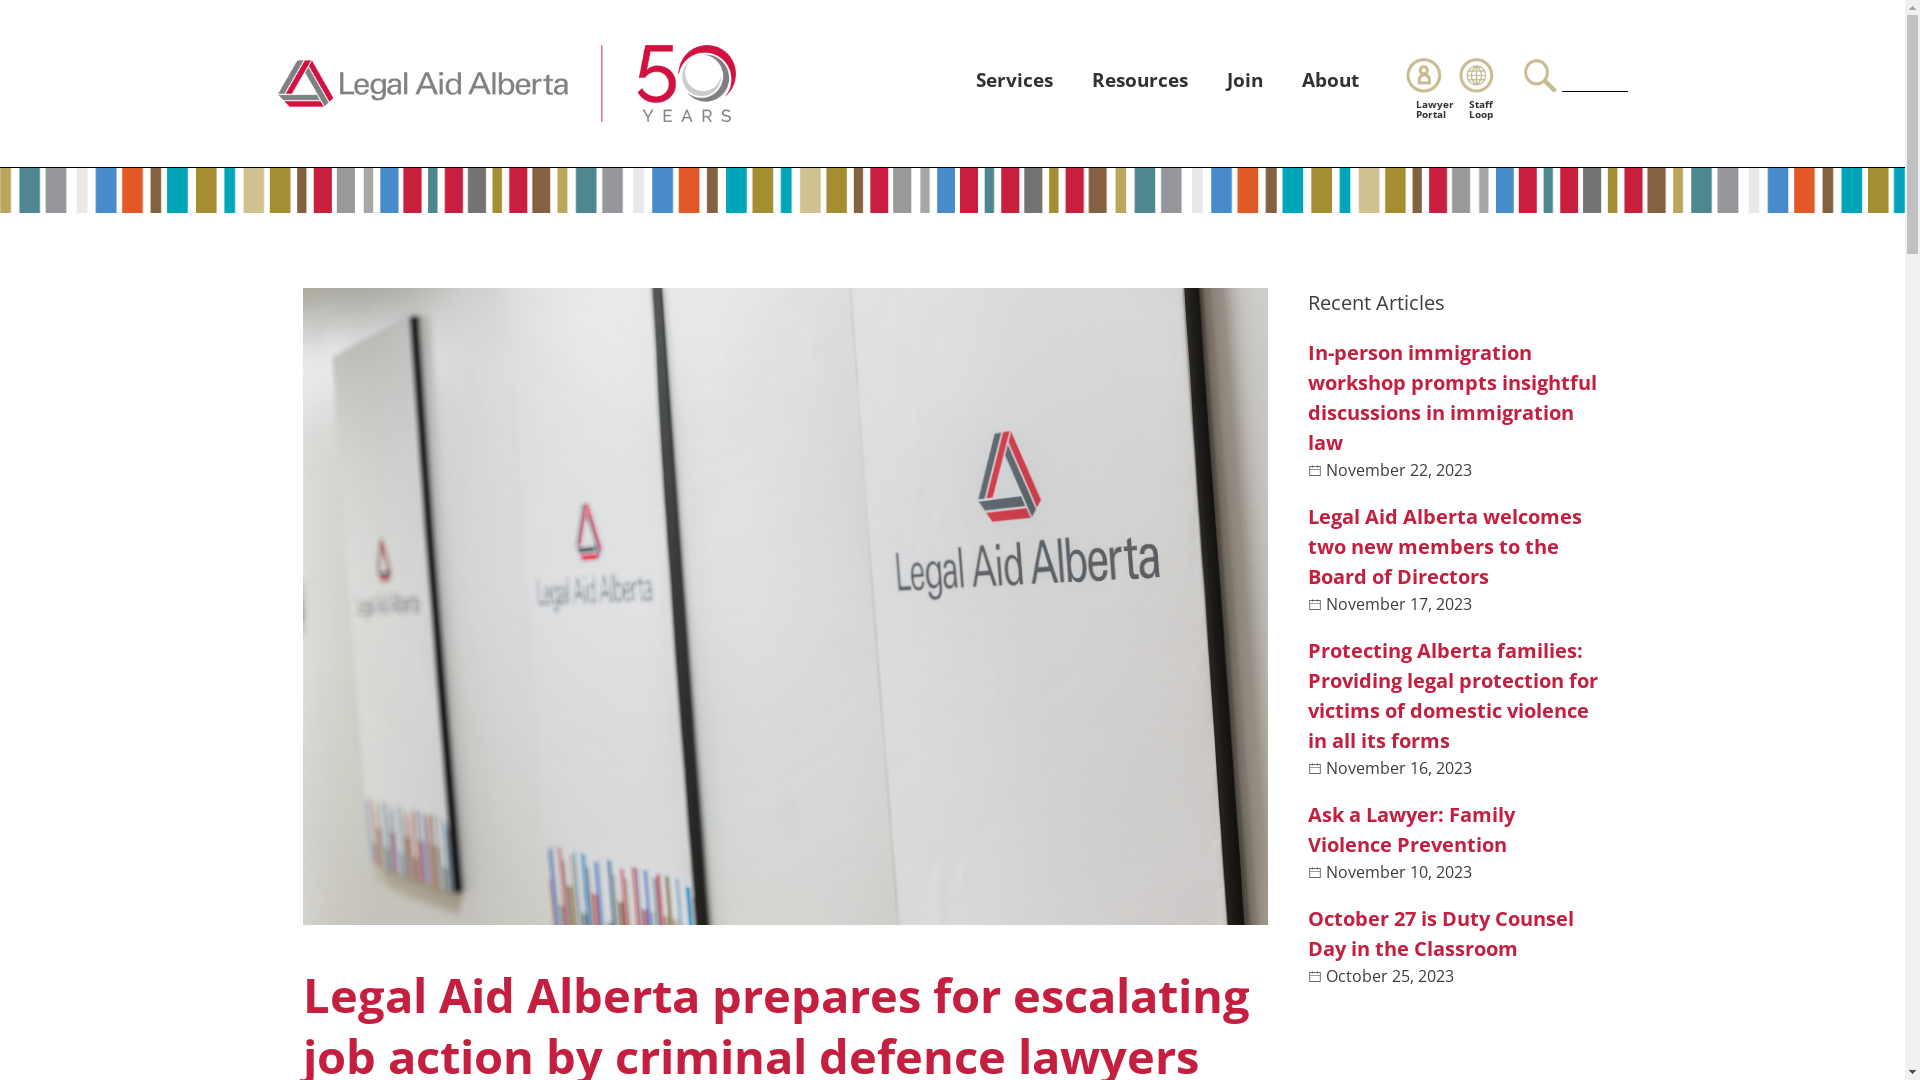  Describe the element at coordinates (1140, 80) in the screenshot. I see `Resources` at that location.